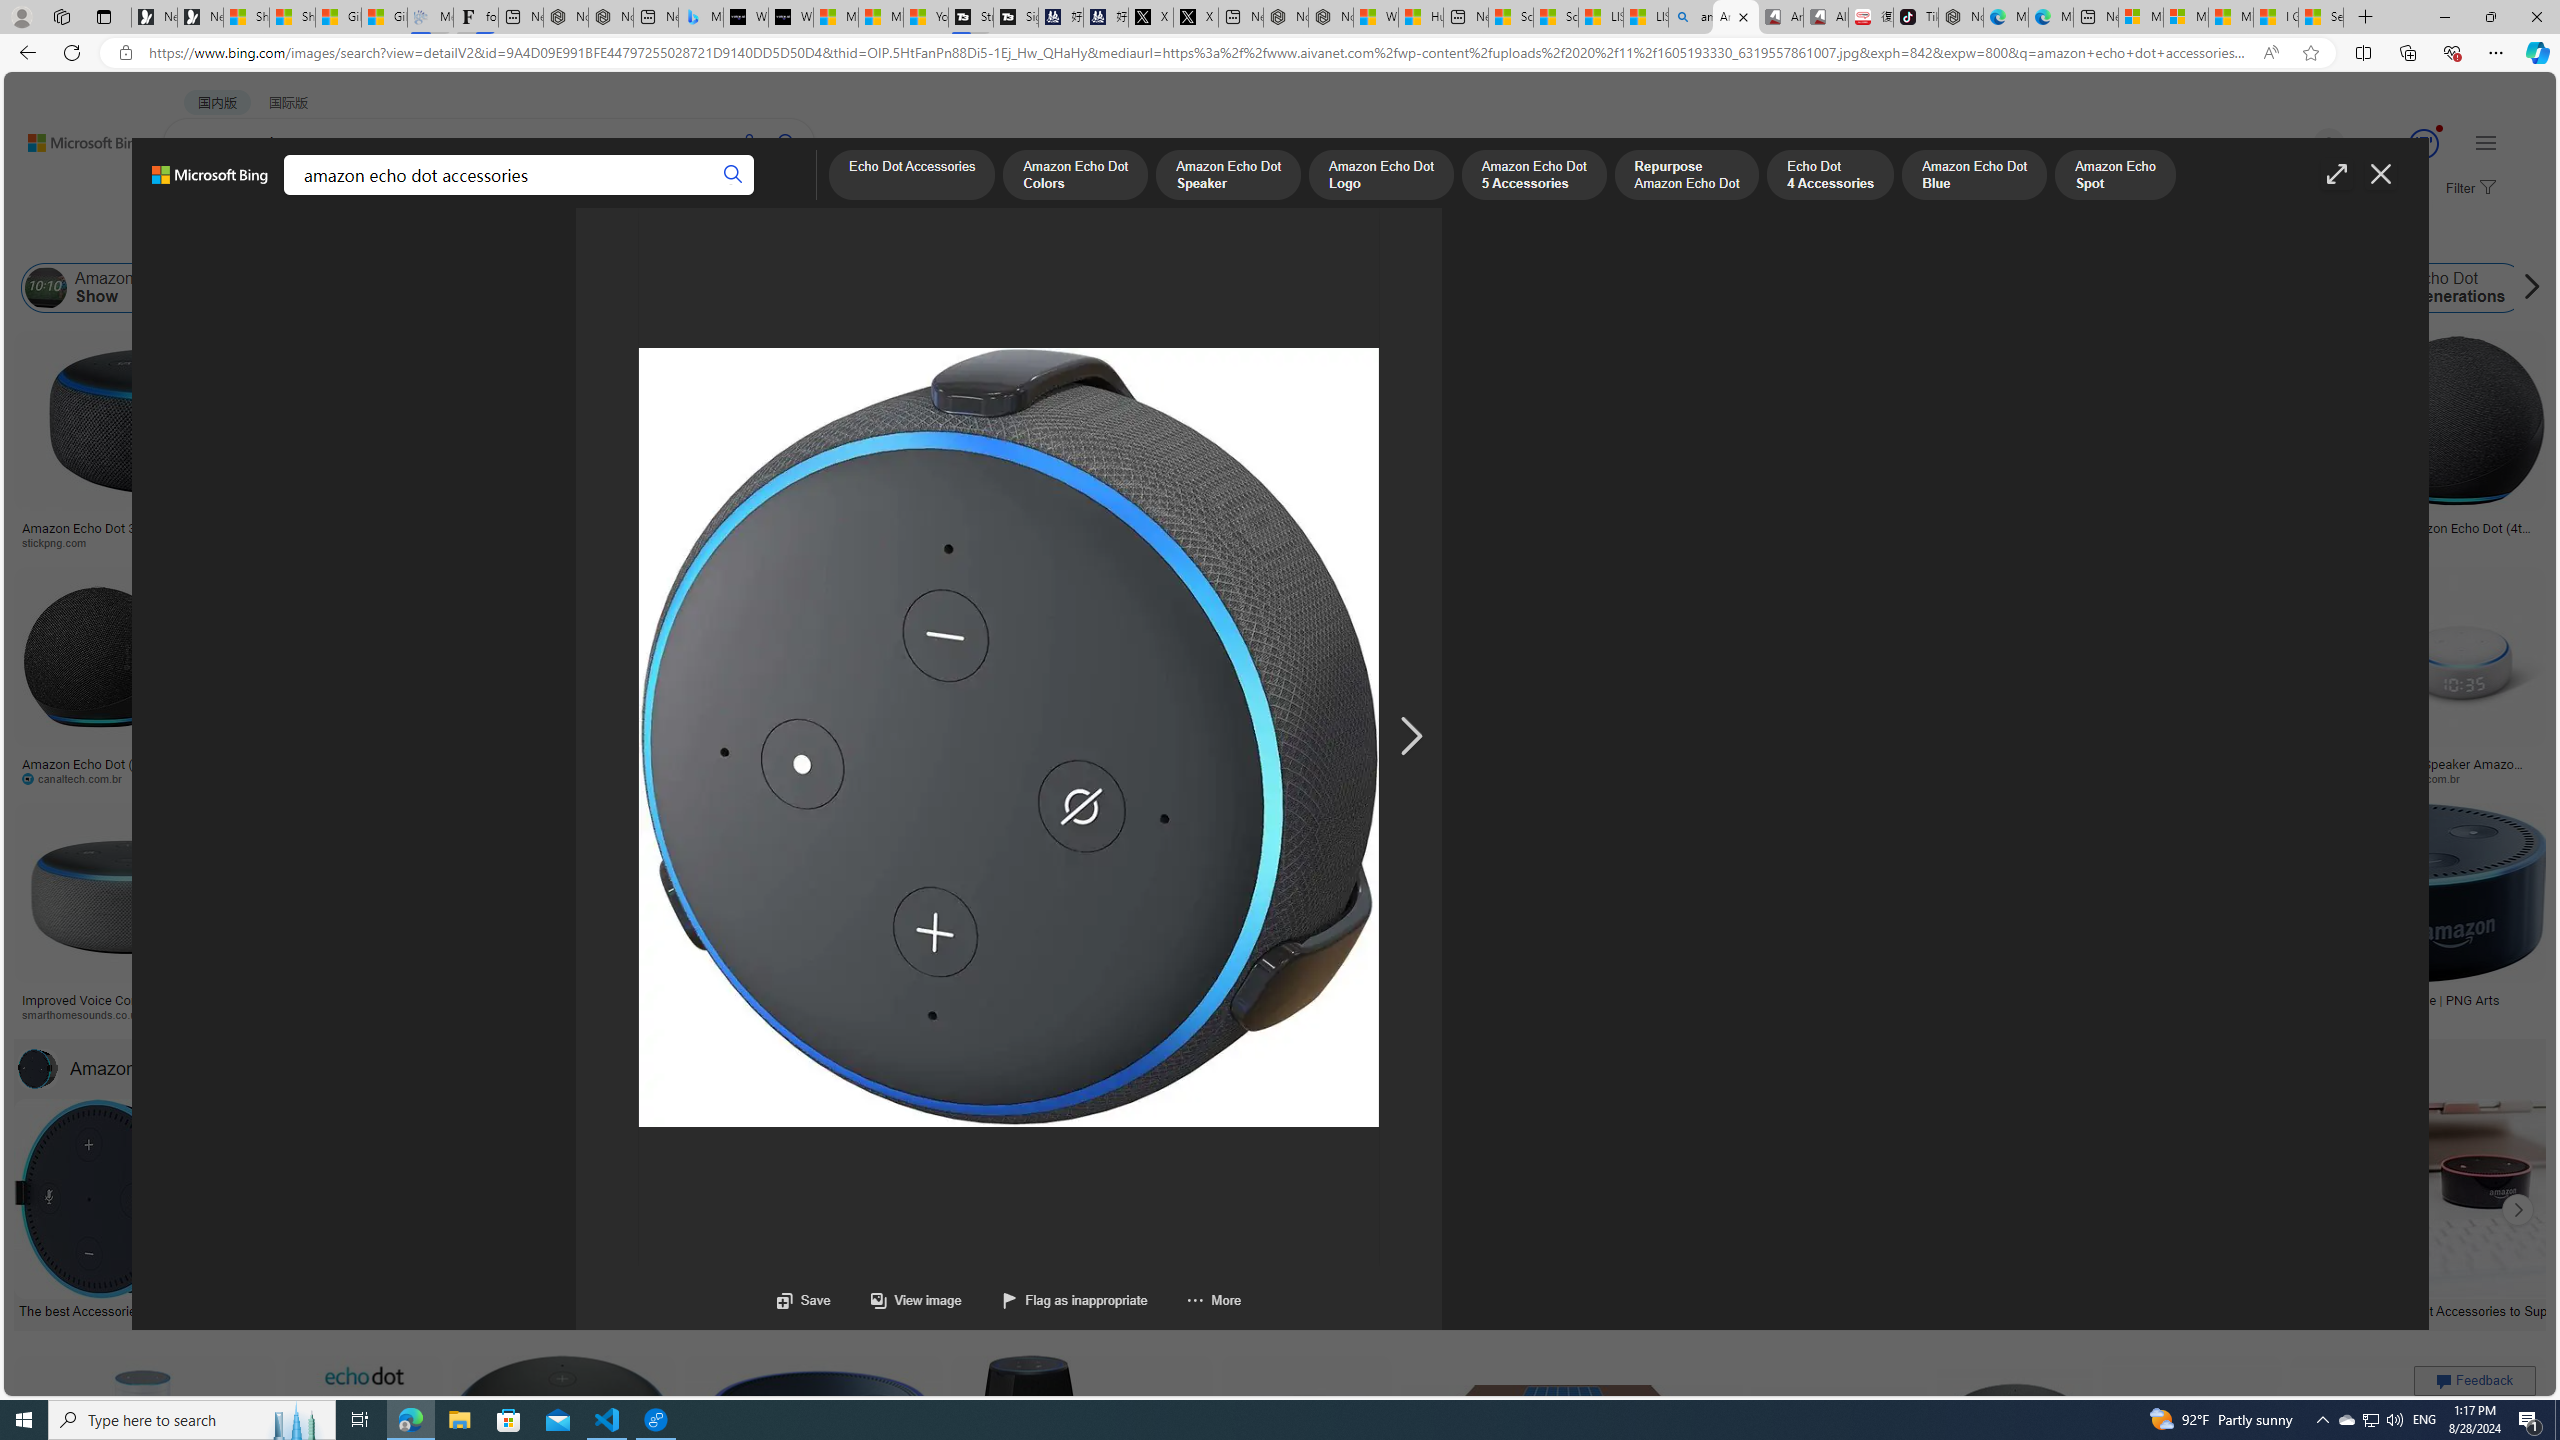 The width and height of the screenshot is (2560, 1440). Describe the element at coordinates (779, 196) in the screenshot. I see `Dropdown Menu` at that location.